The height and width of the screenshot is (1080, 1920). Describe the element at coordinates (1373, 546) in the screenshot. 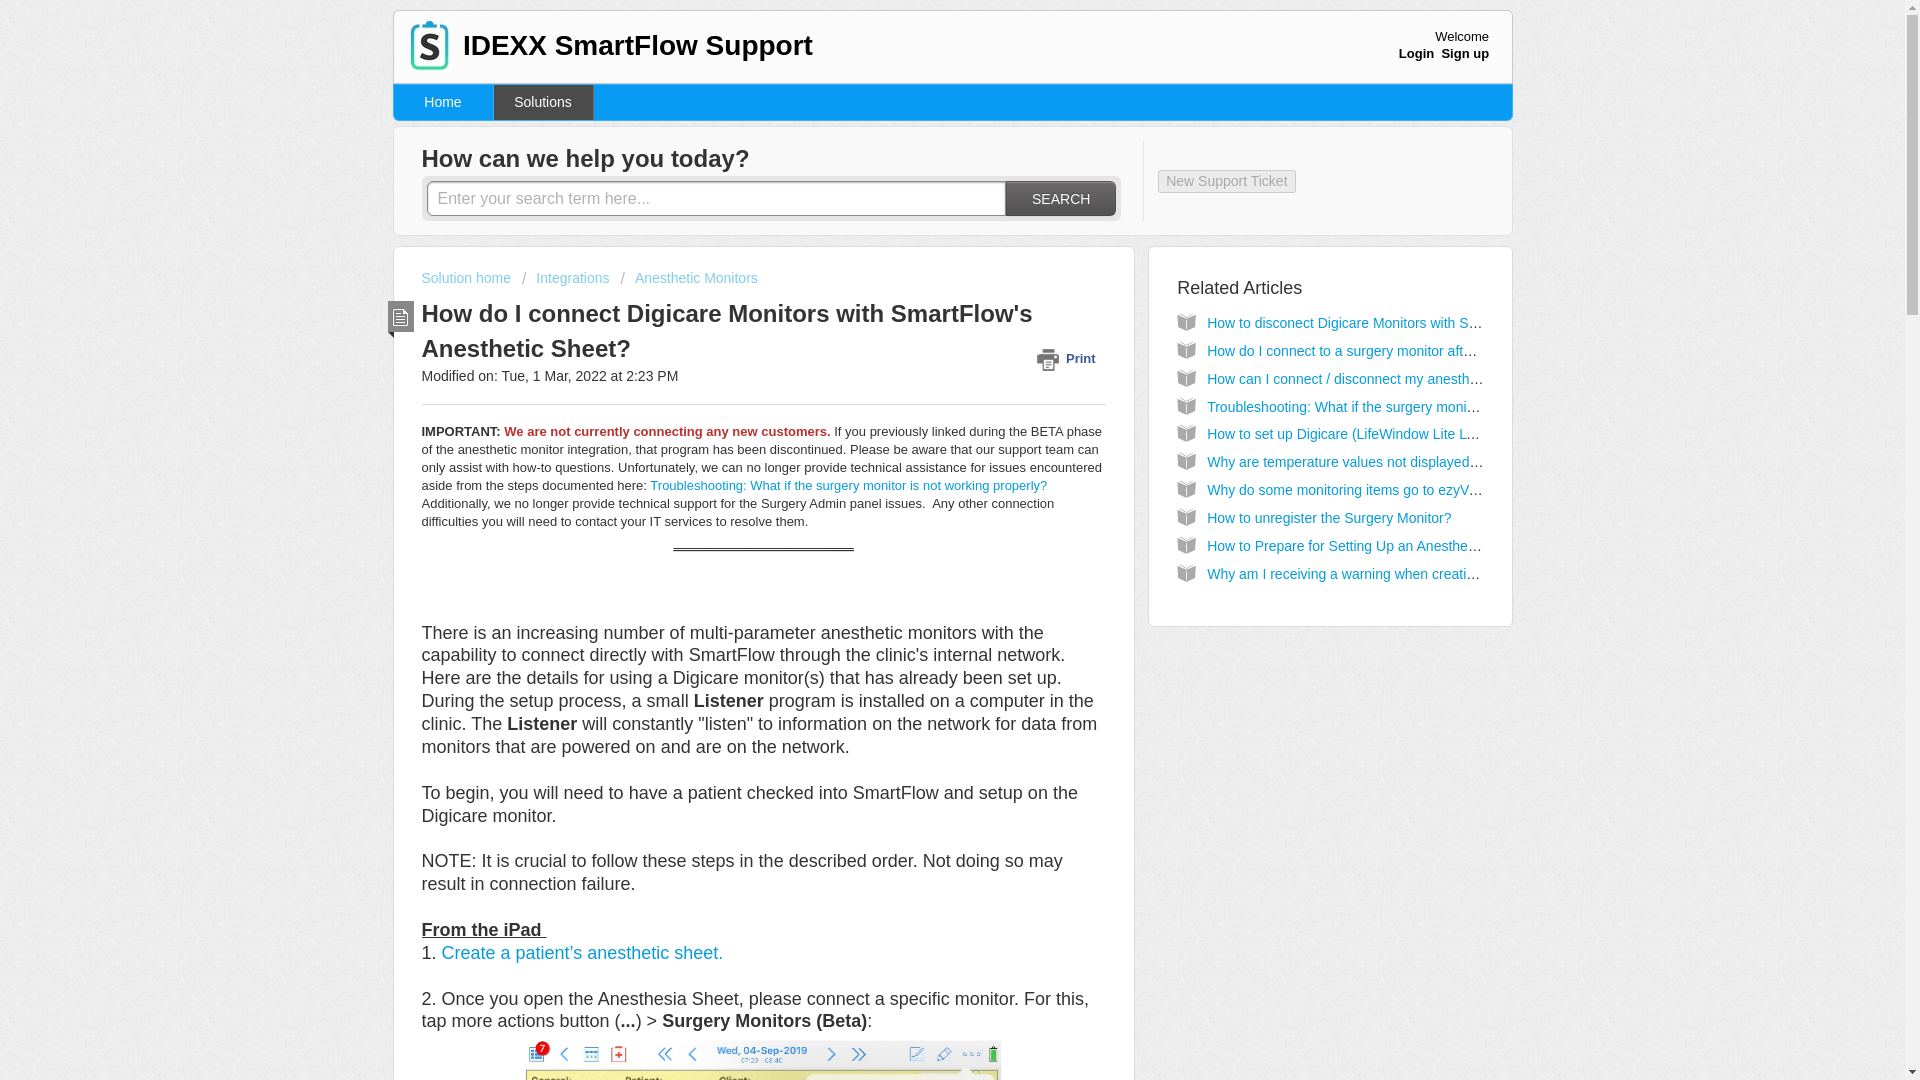

I see `How to Prepare for Setting Up an Anesthetic Monitor?` at that location.